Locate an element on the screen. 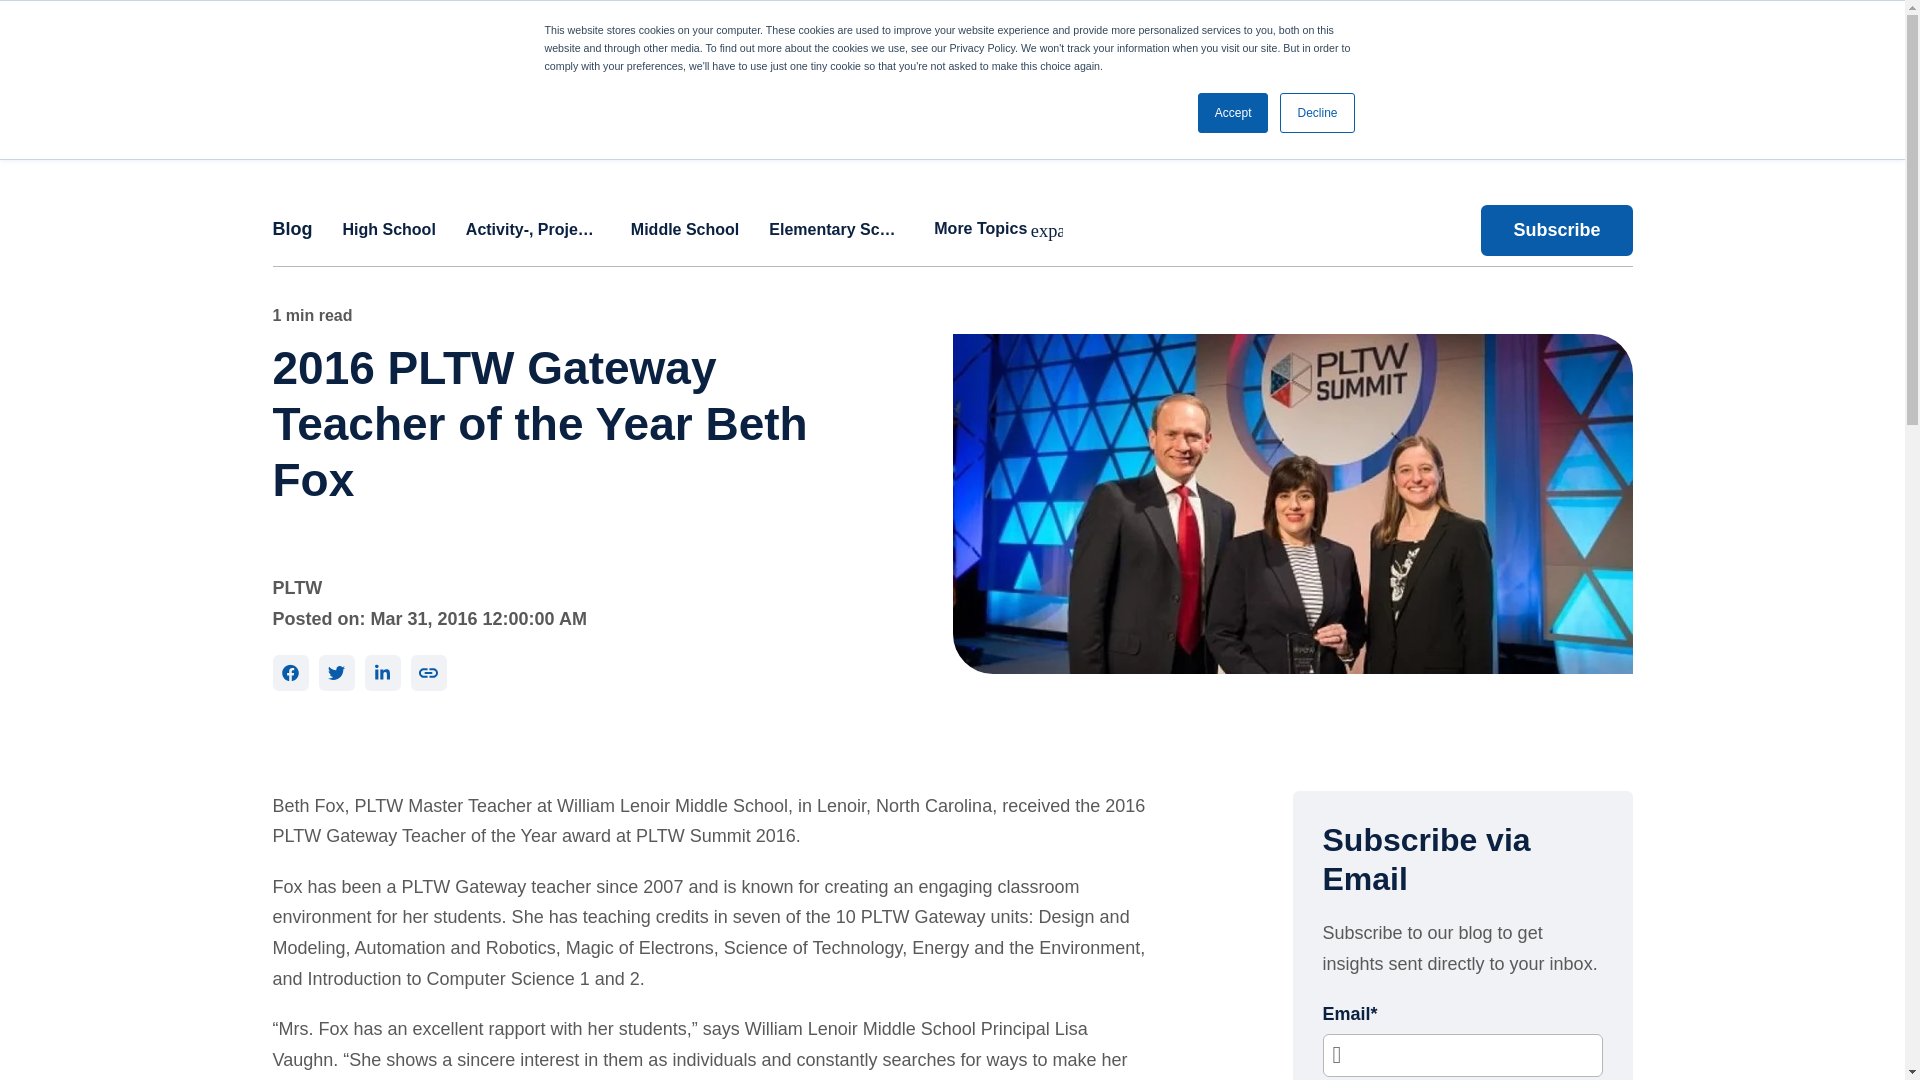  Login is located at coordinates (1833, 22).